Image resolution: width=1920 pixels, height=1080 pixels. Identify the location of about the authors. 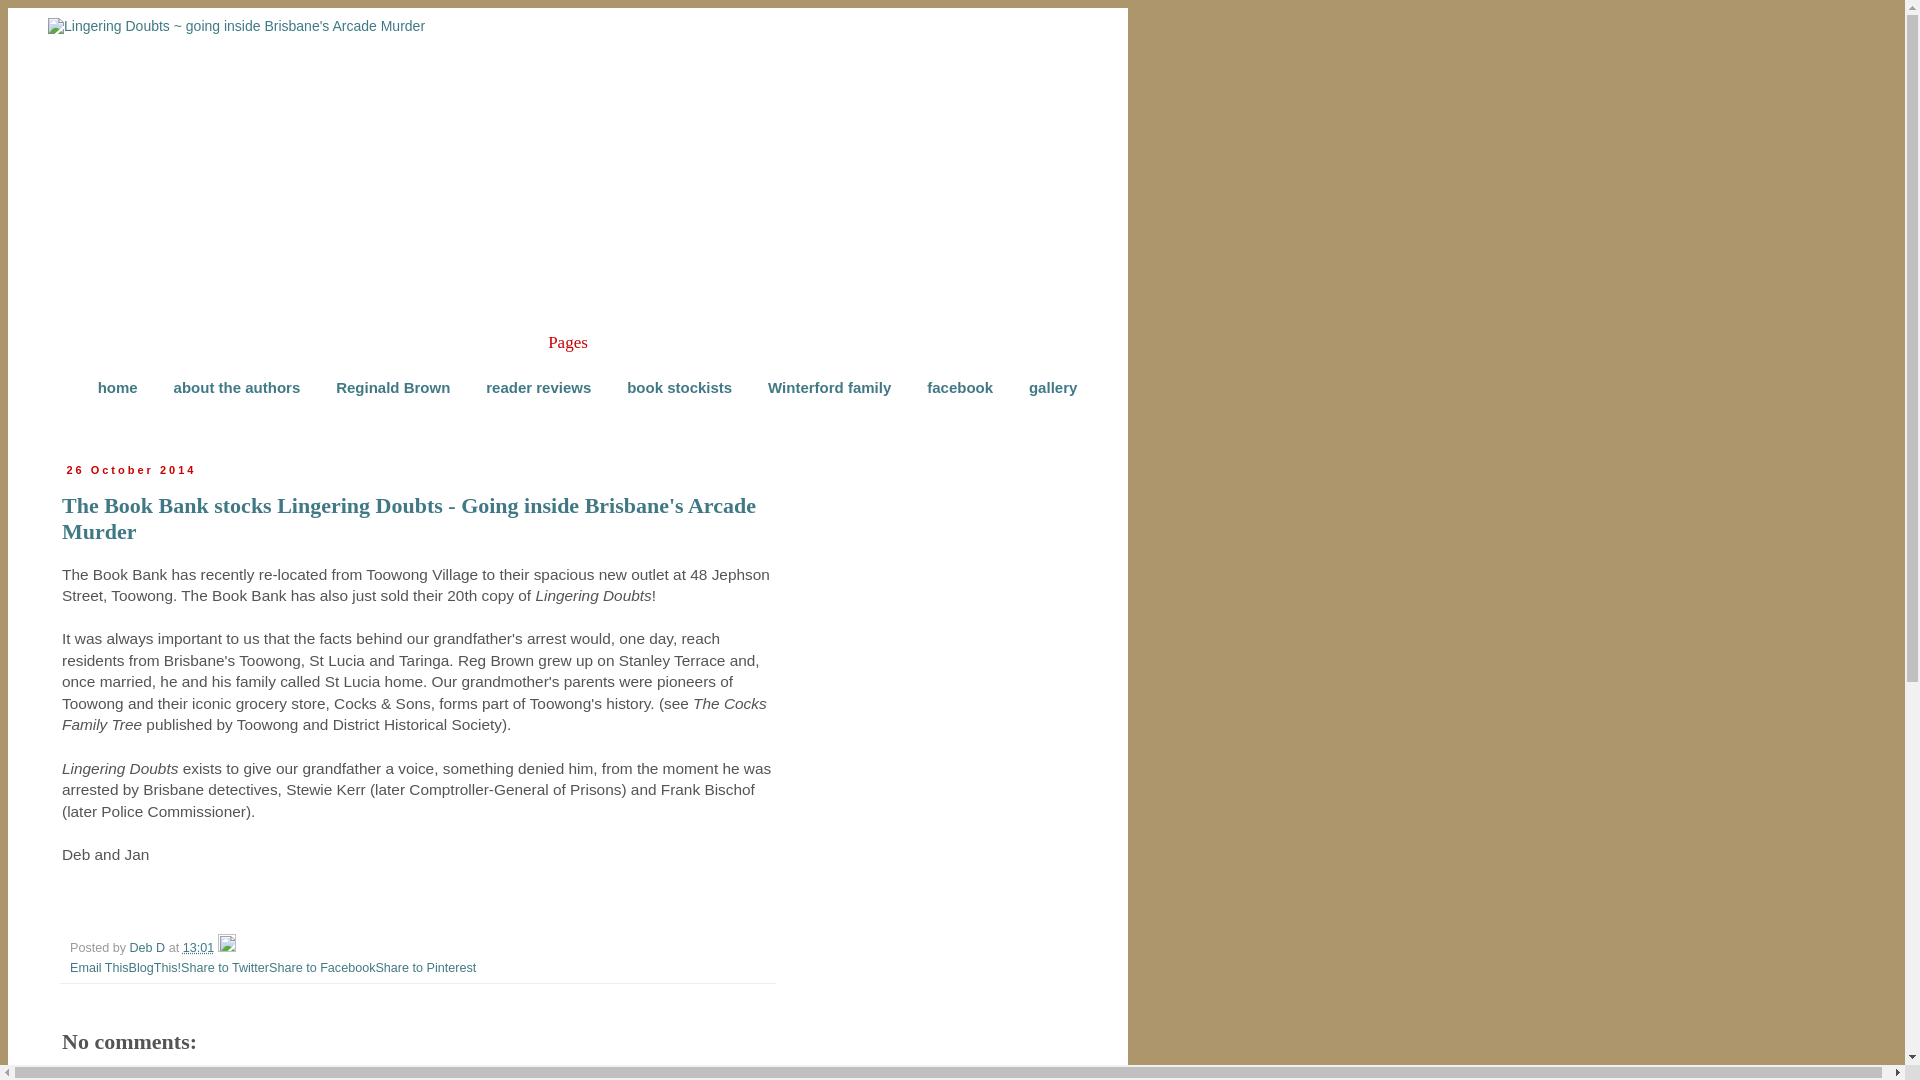
(236, 388).